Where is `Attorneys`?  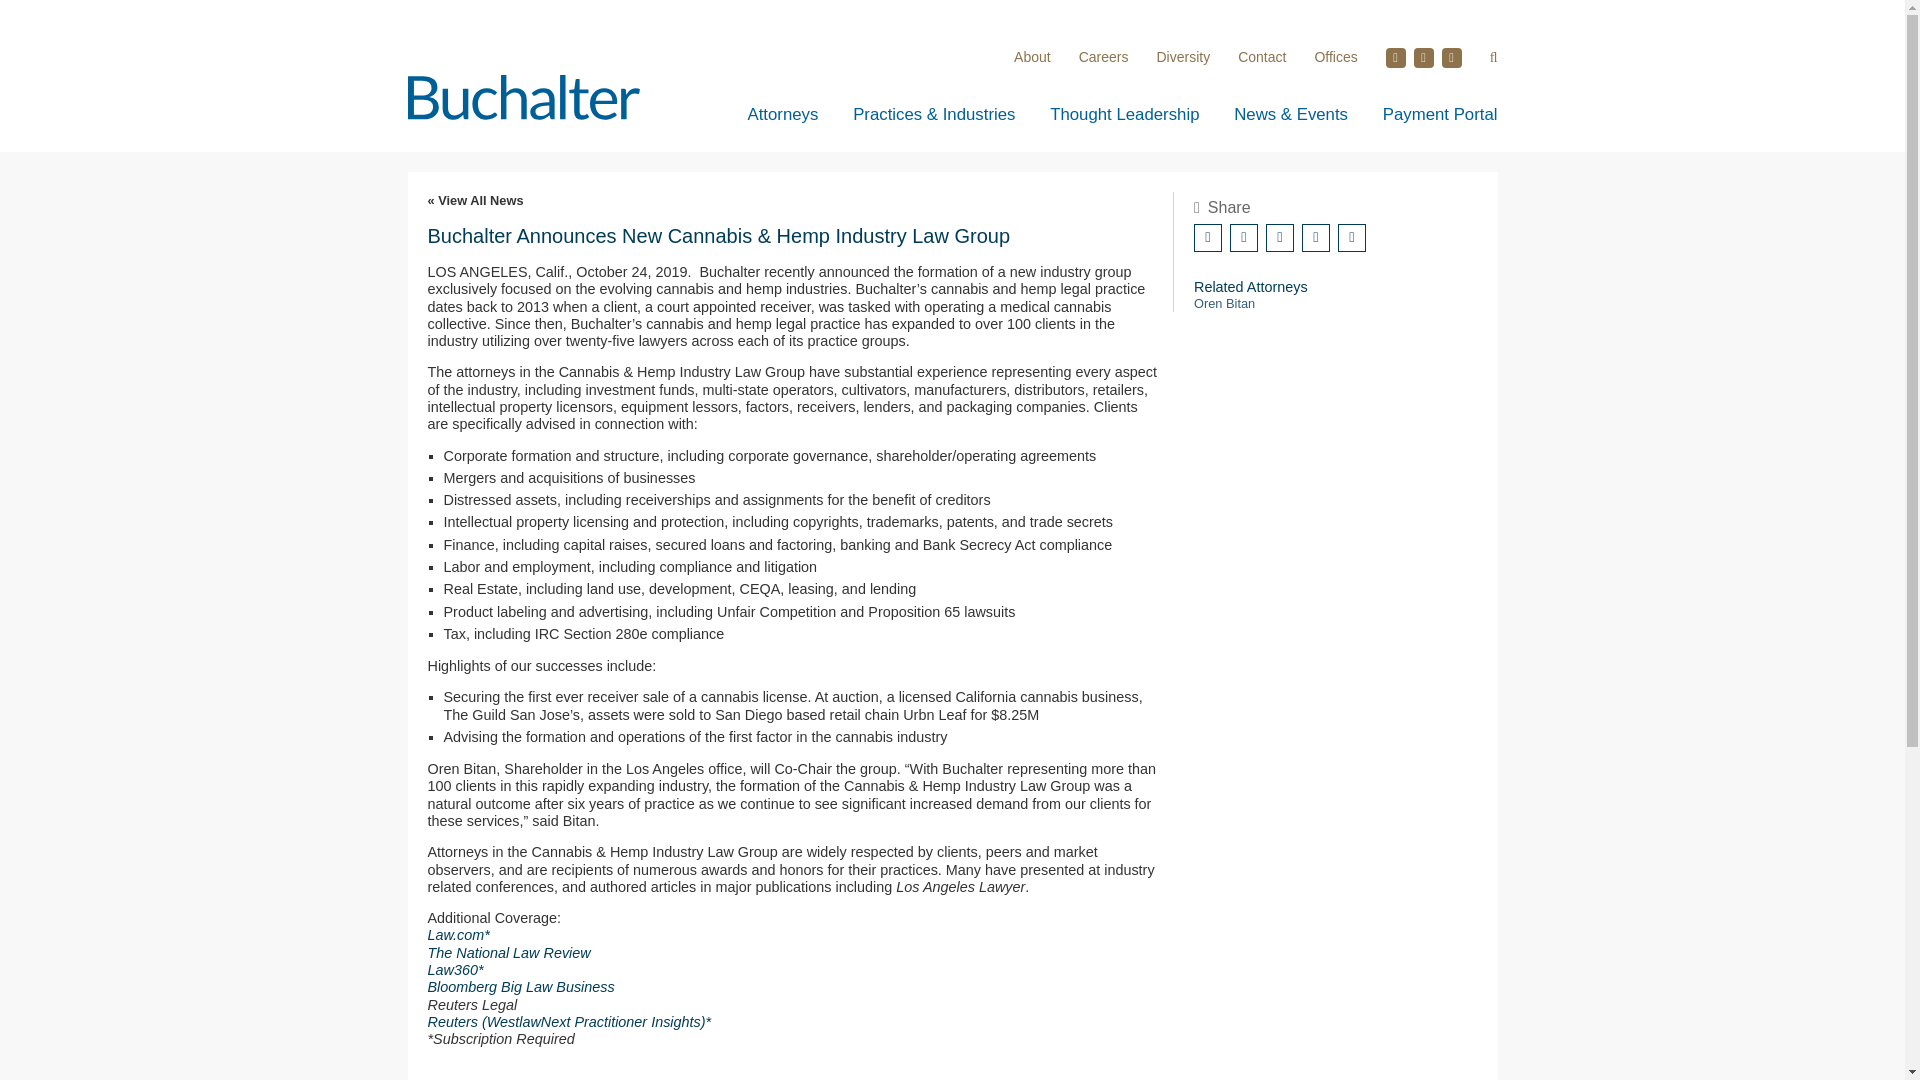
Attorneys is located at coordinates (784, 114).